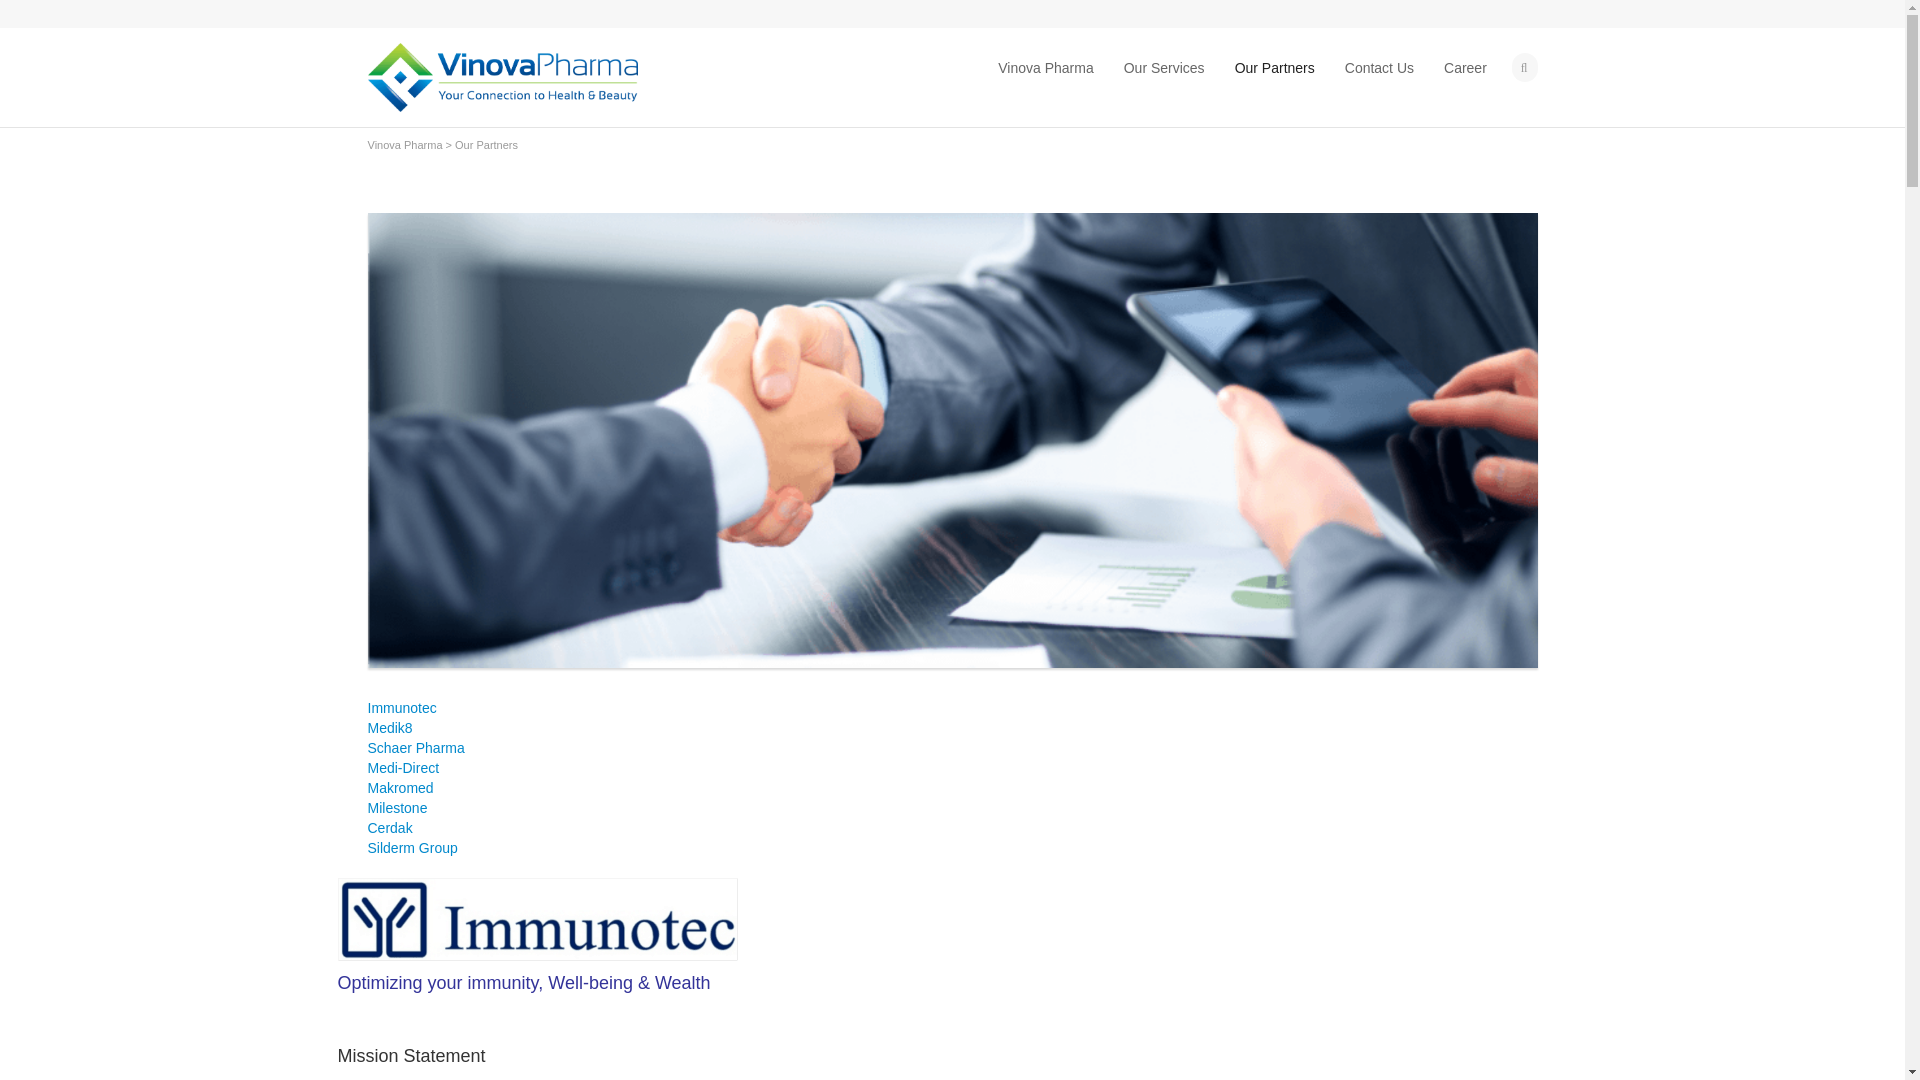  Describe the element at coordinates (438, 15) in the screenshot. I see `LinkedIn` at that location.